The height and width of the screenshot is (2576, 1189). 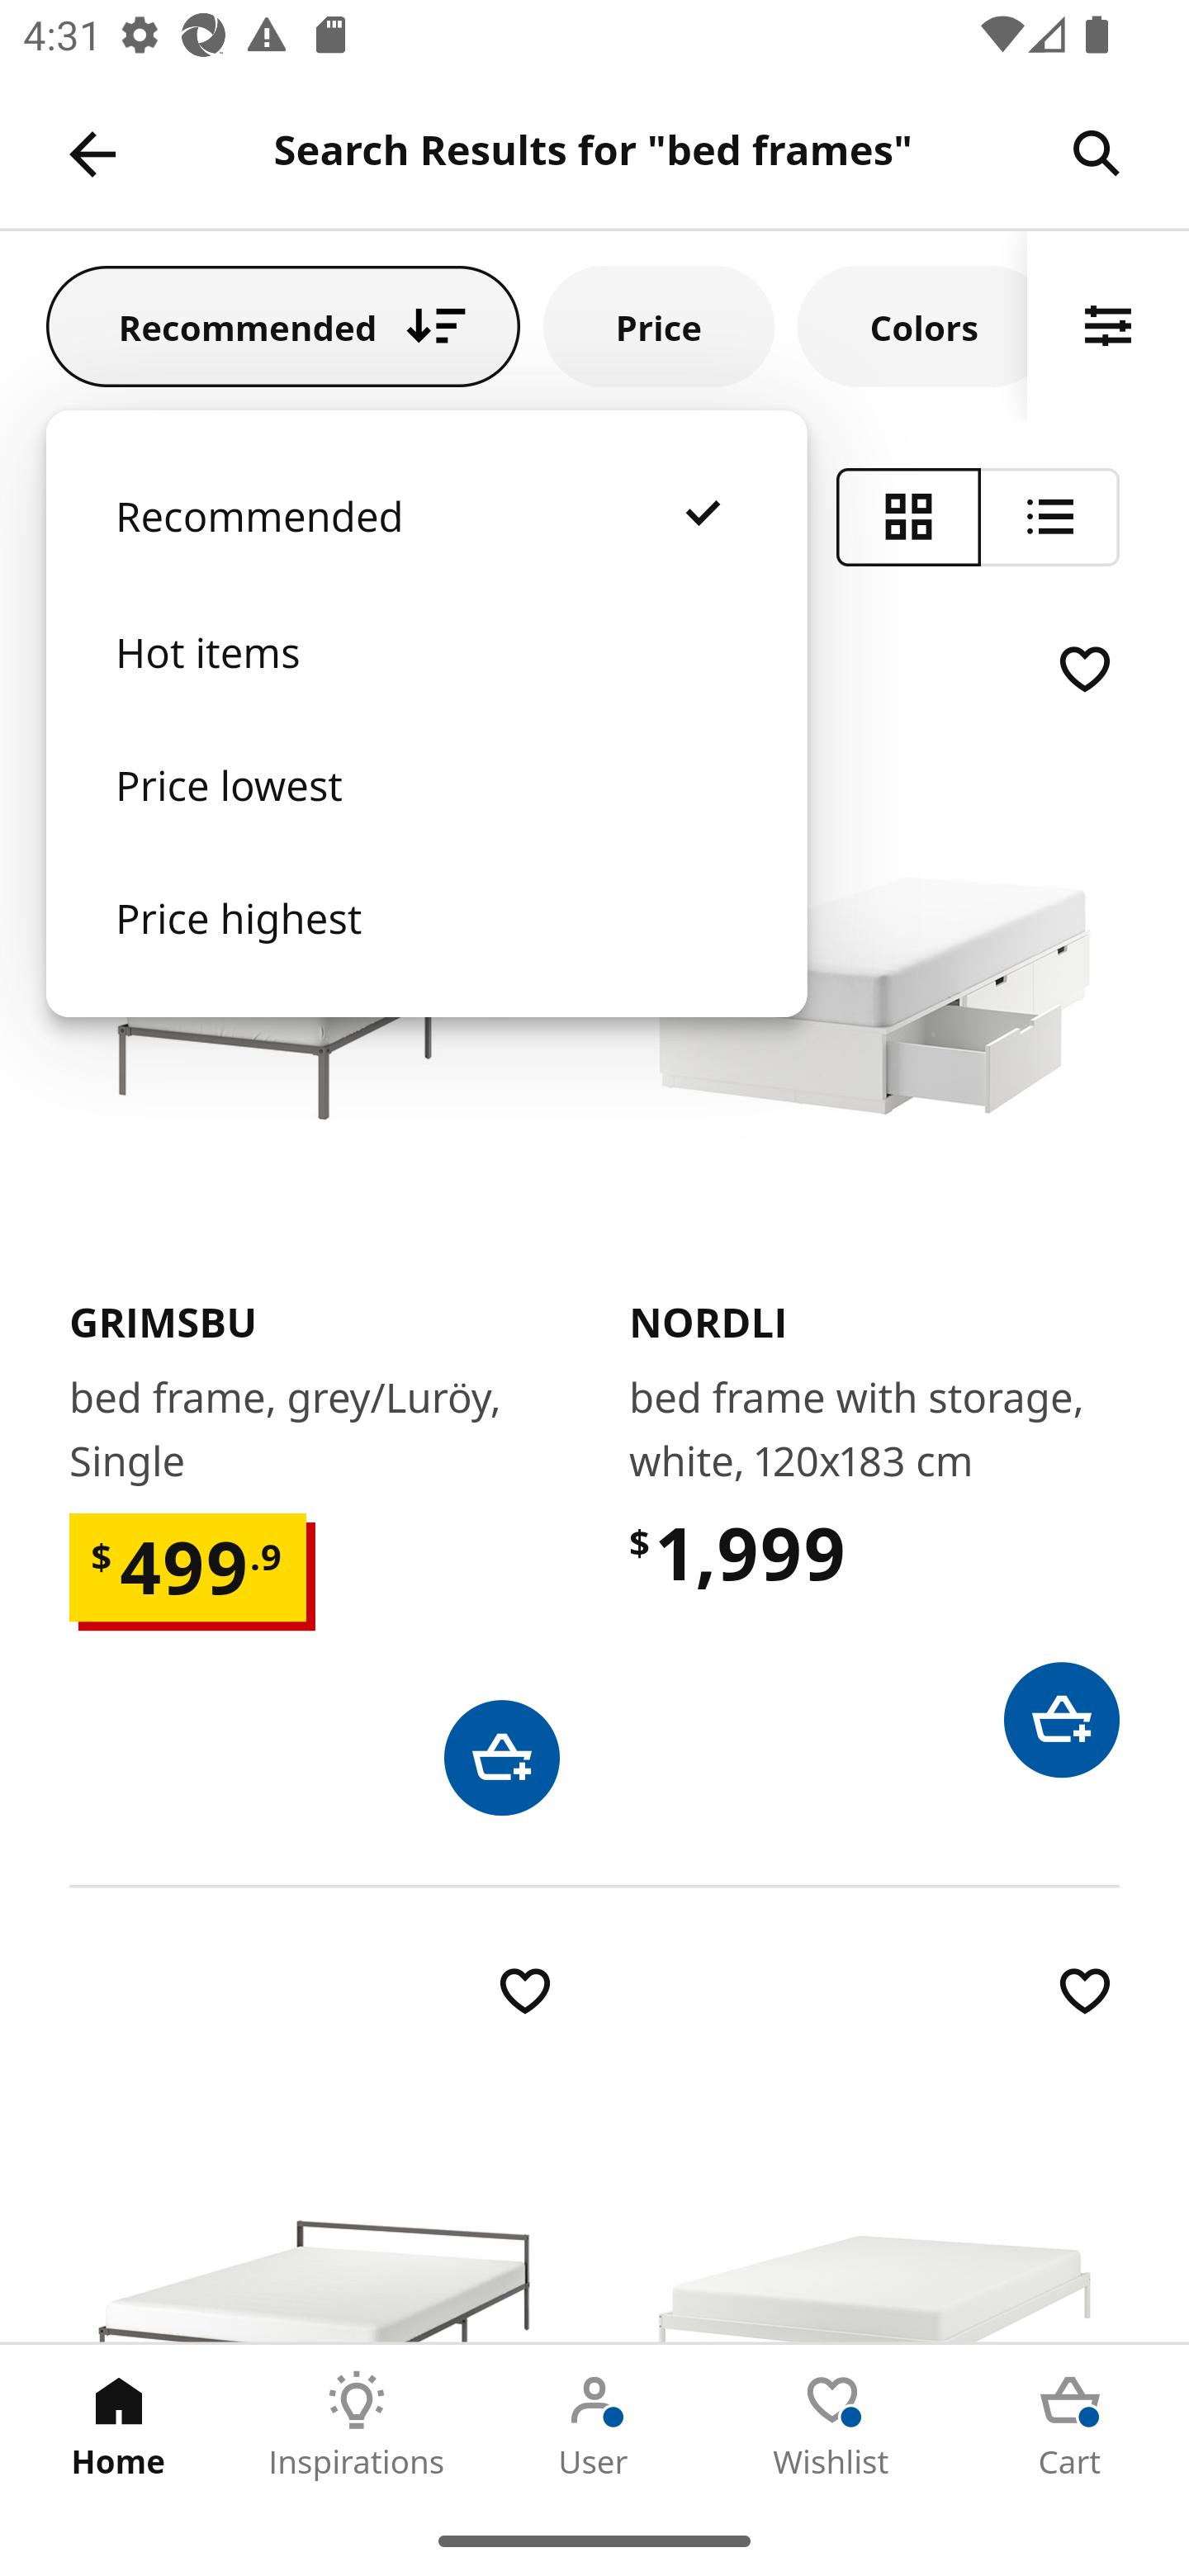 What do you see at coordinates (912, 325) in the screenshot?
I see `Colors` at bounding box center [912, 325].